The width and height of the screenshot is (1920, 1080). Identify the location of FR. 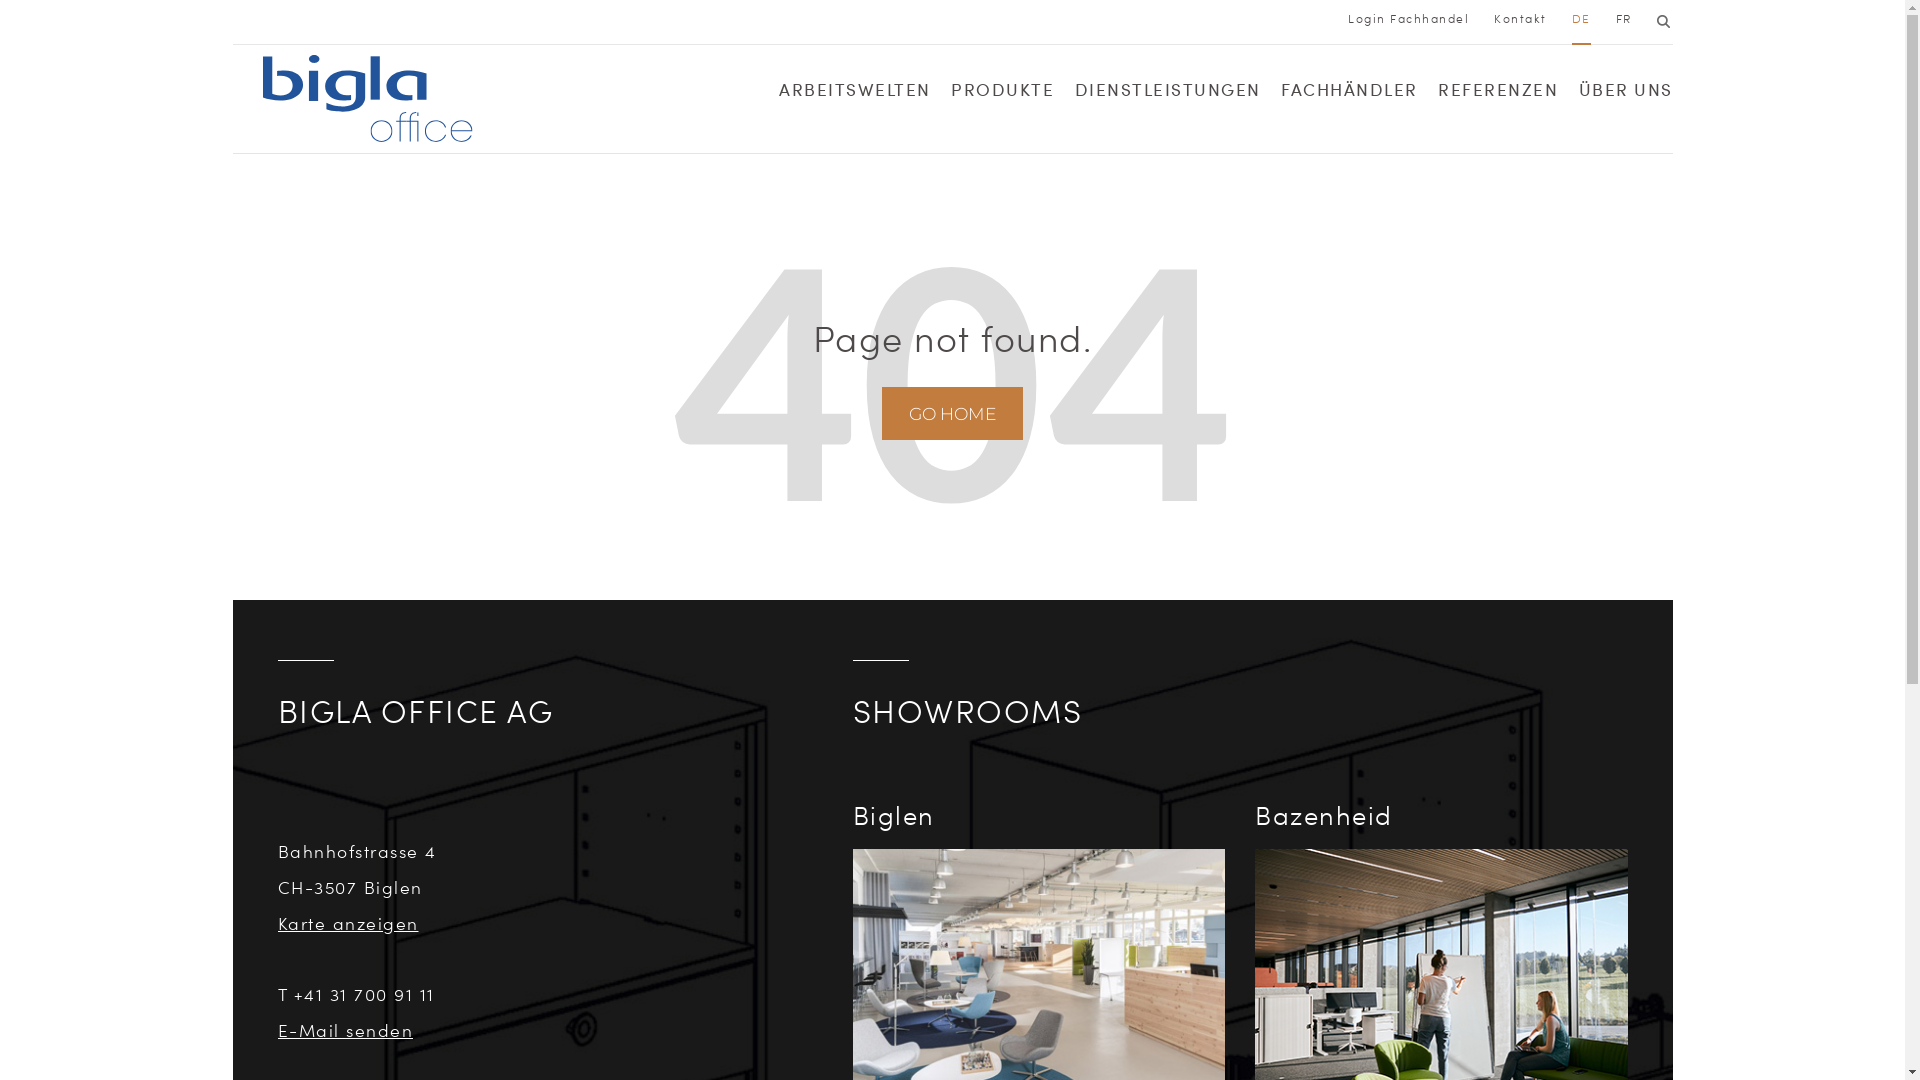
(1624, 19).